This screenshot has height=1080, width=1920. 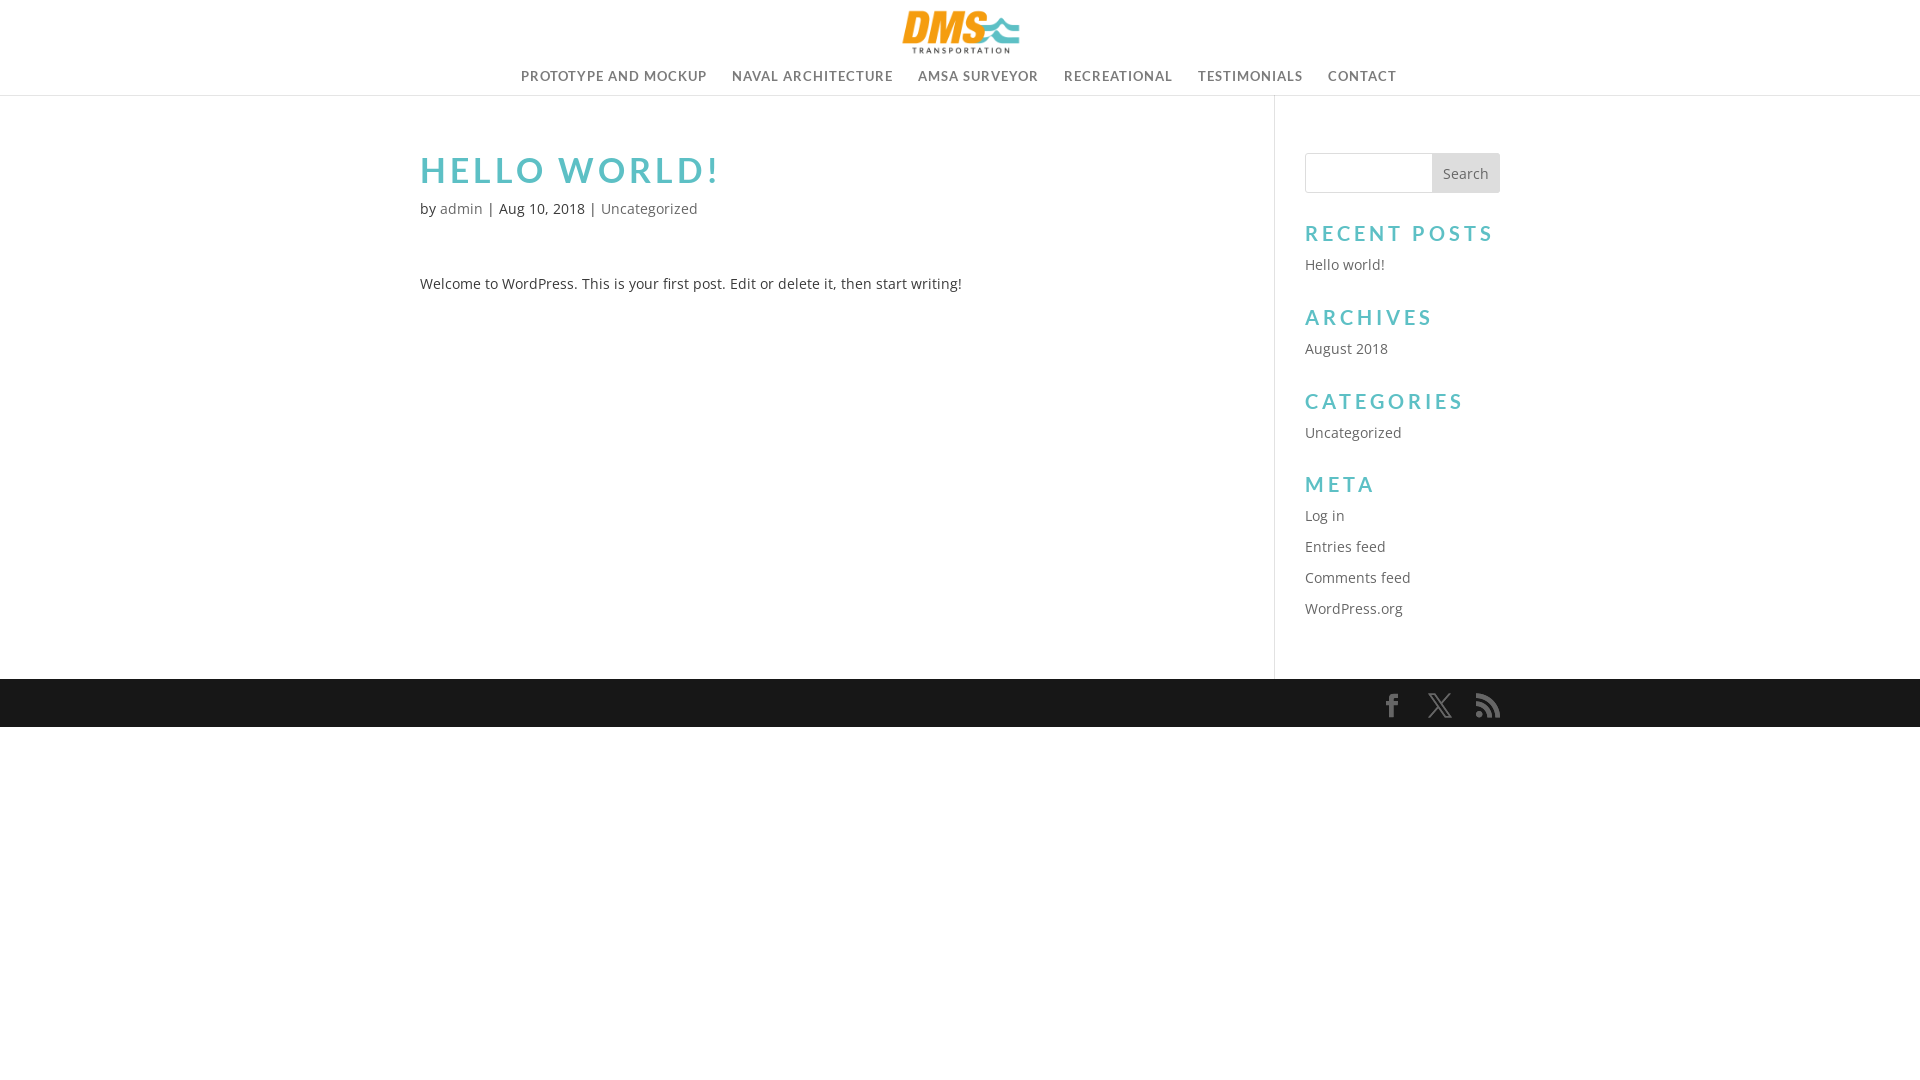 What do you see at coordinates (1466, 173) in the screenshot?
I see `Search` at bounding box center [1466, 173].